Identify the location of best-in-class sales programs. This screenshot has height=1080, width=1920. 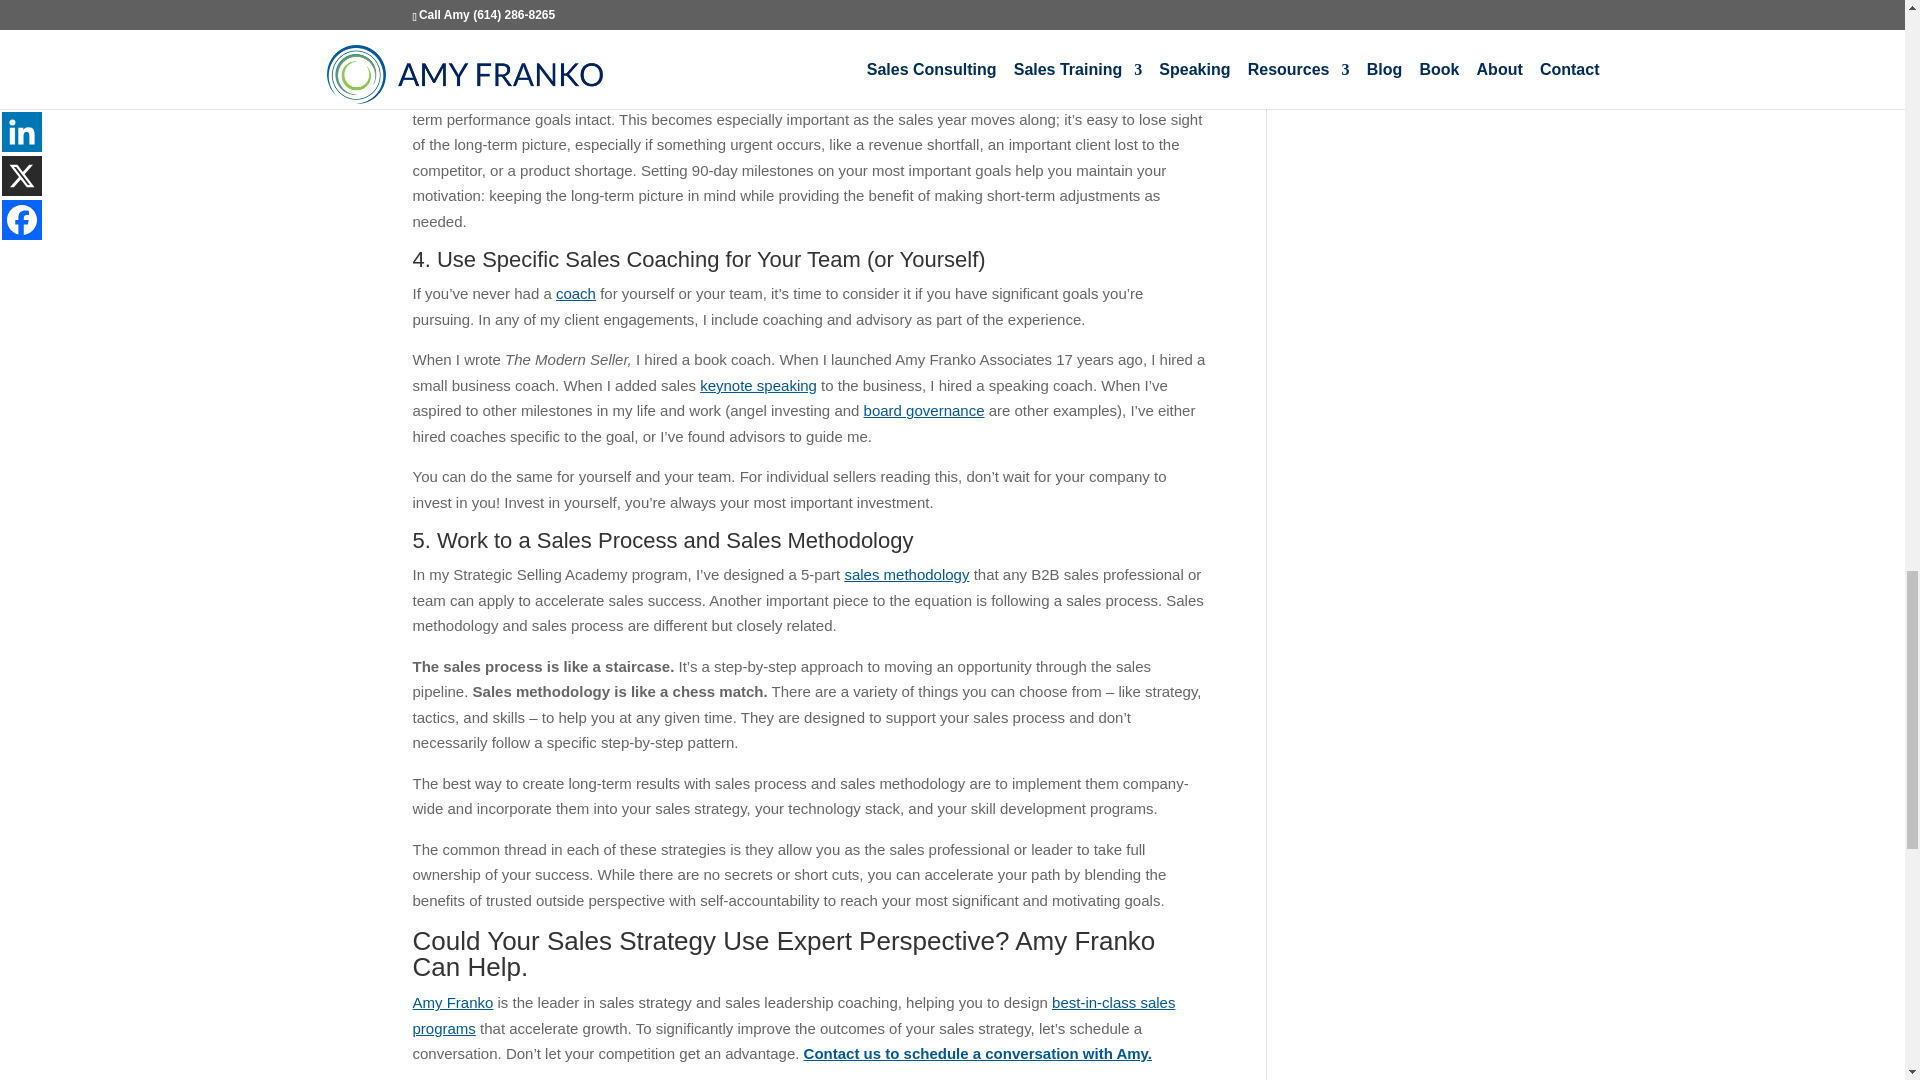
(794, 1014).